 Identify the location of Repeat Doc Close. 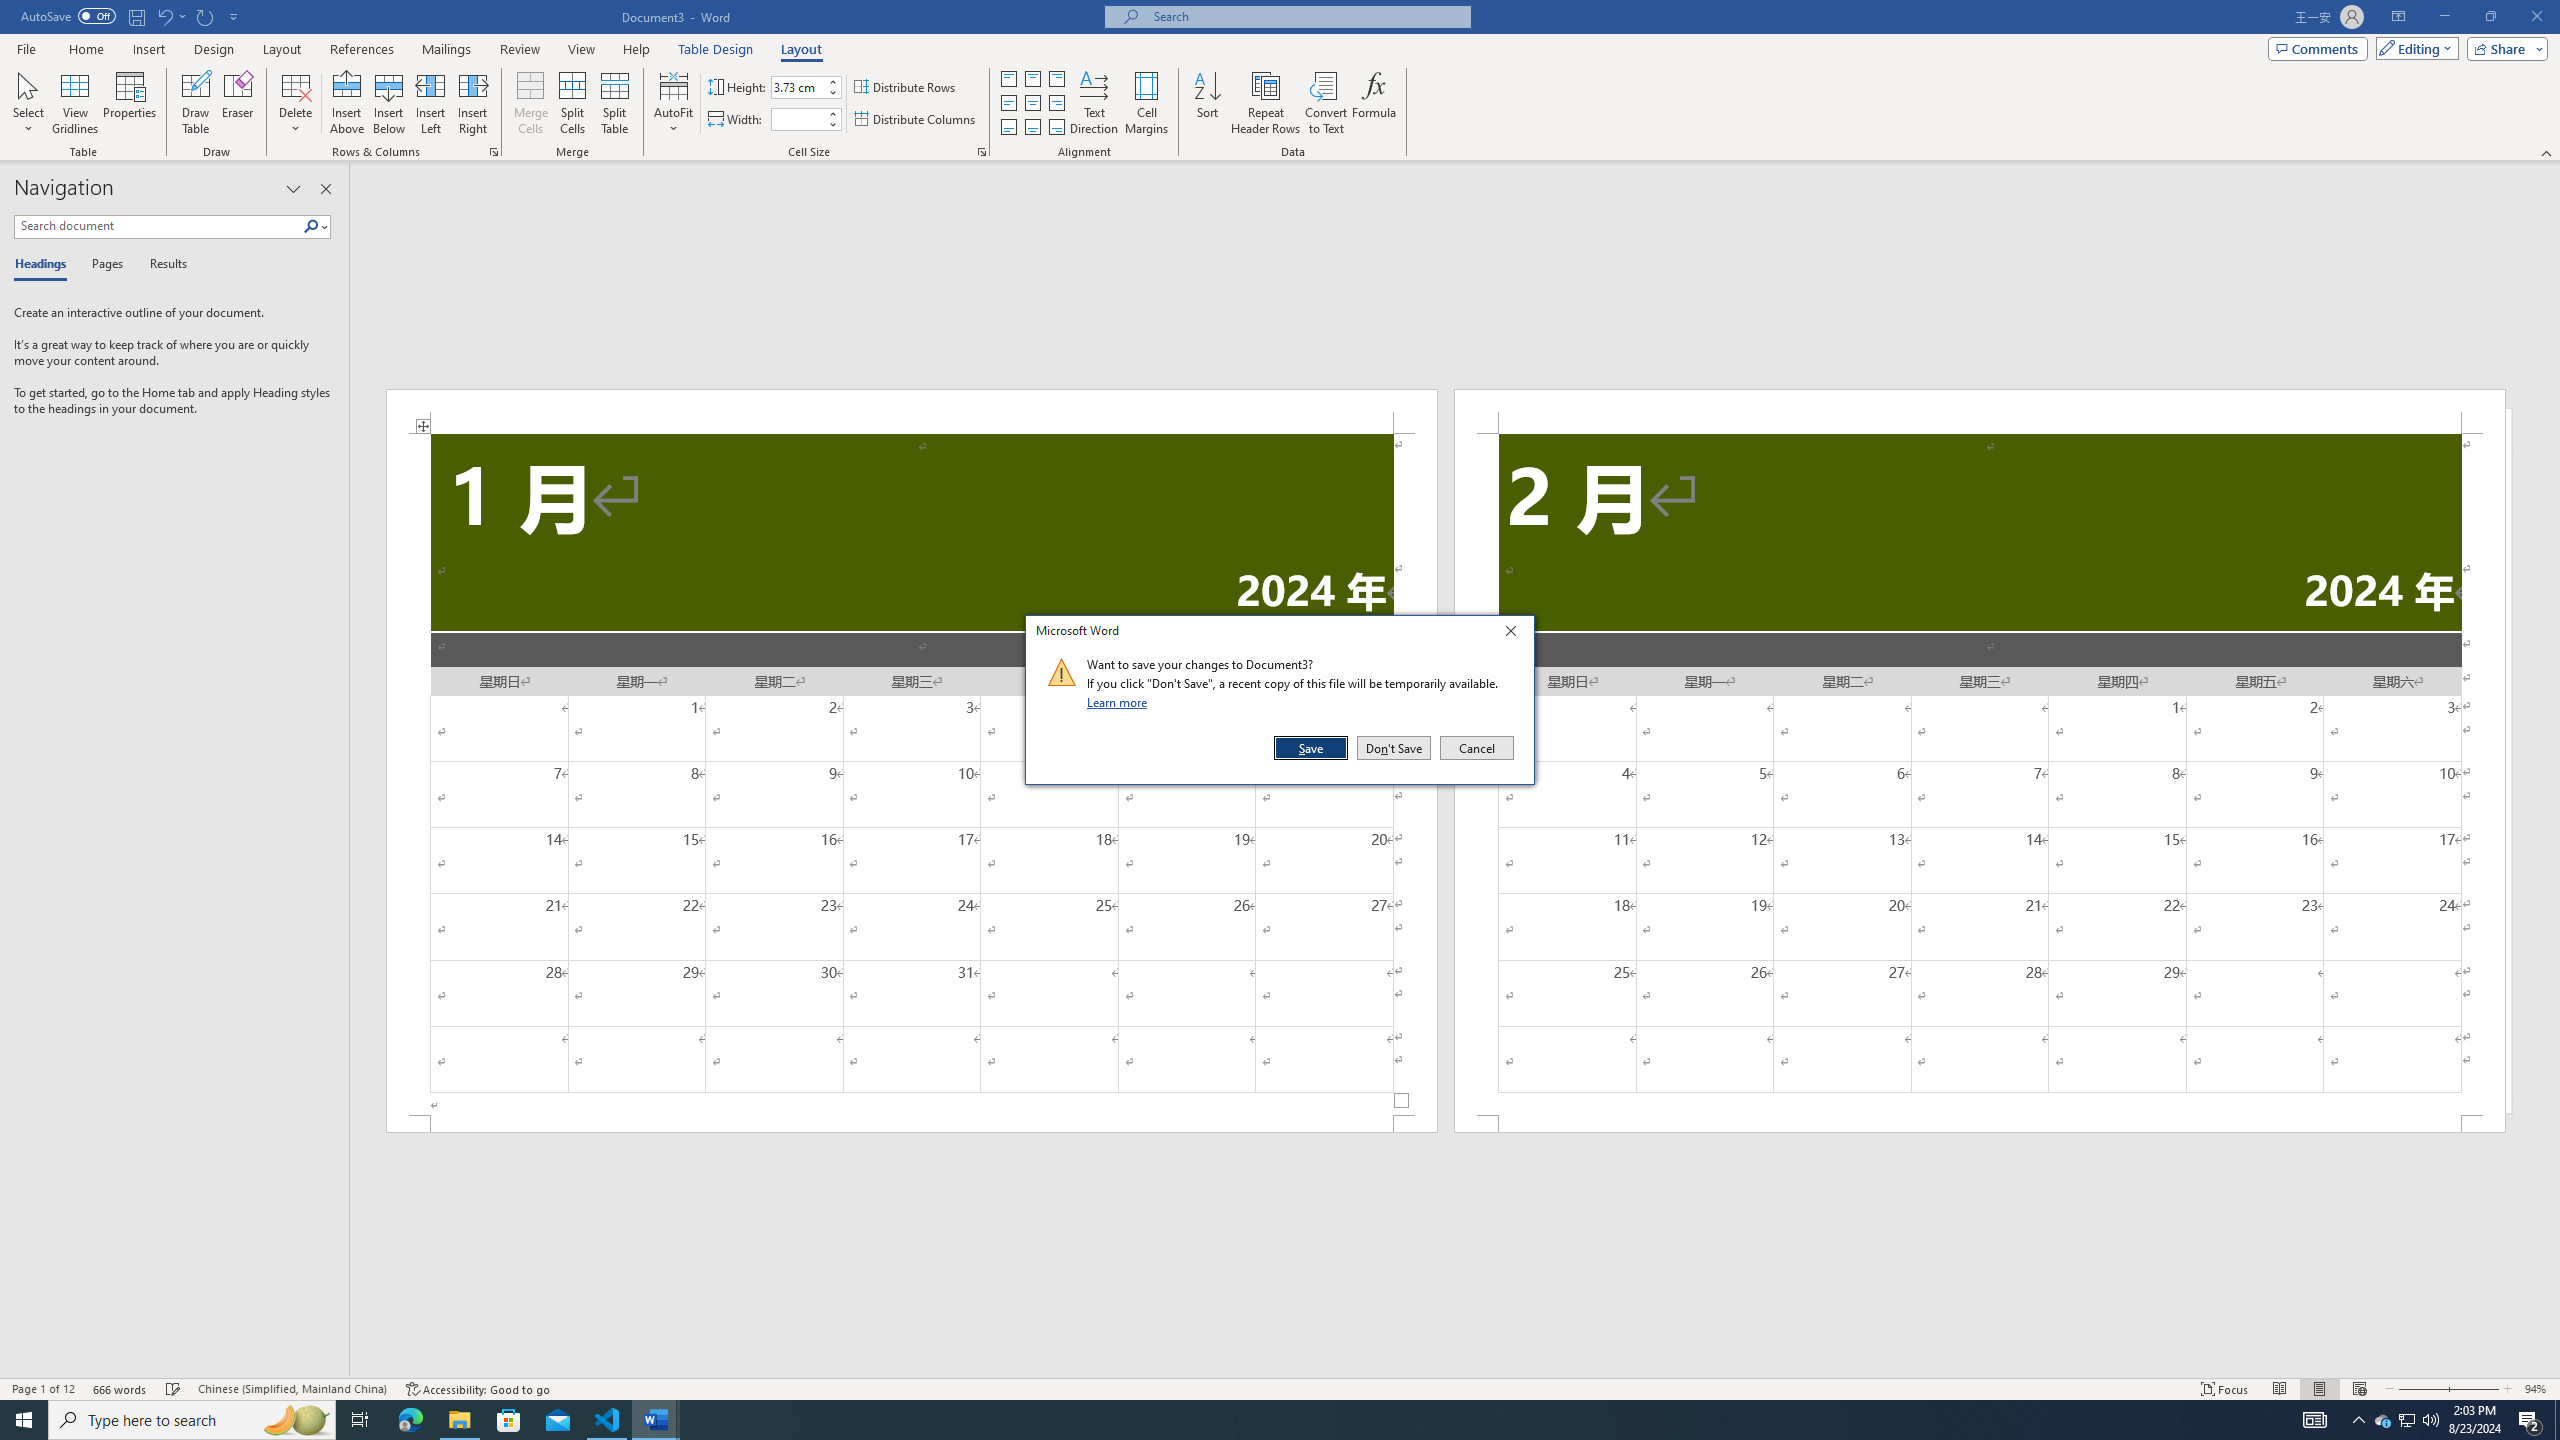
(206, 16).